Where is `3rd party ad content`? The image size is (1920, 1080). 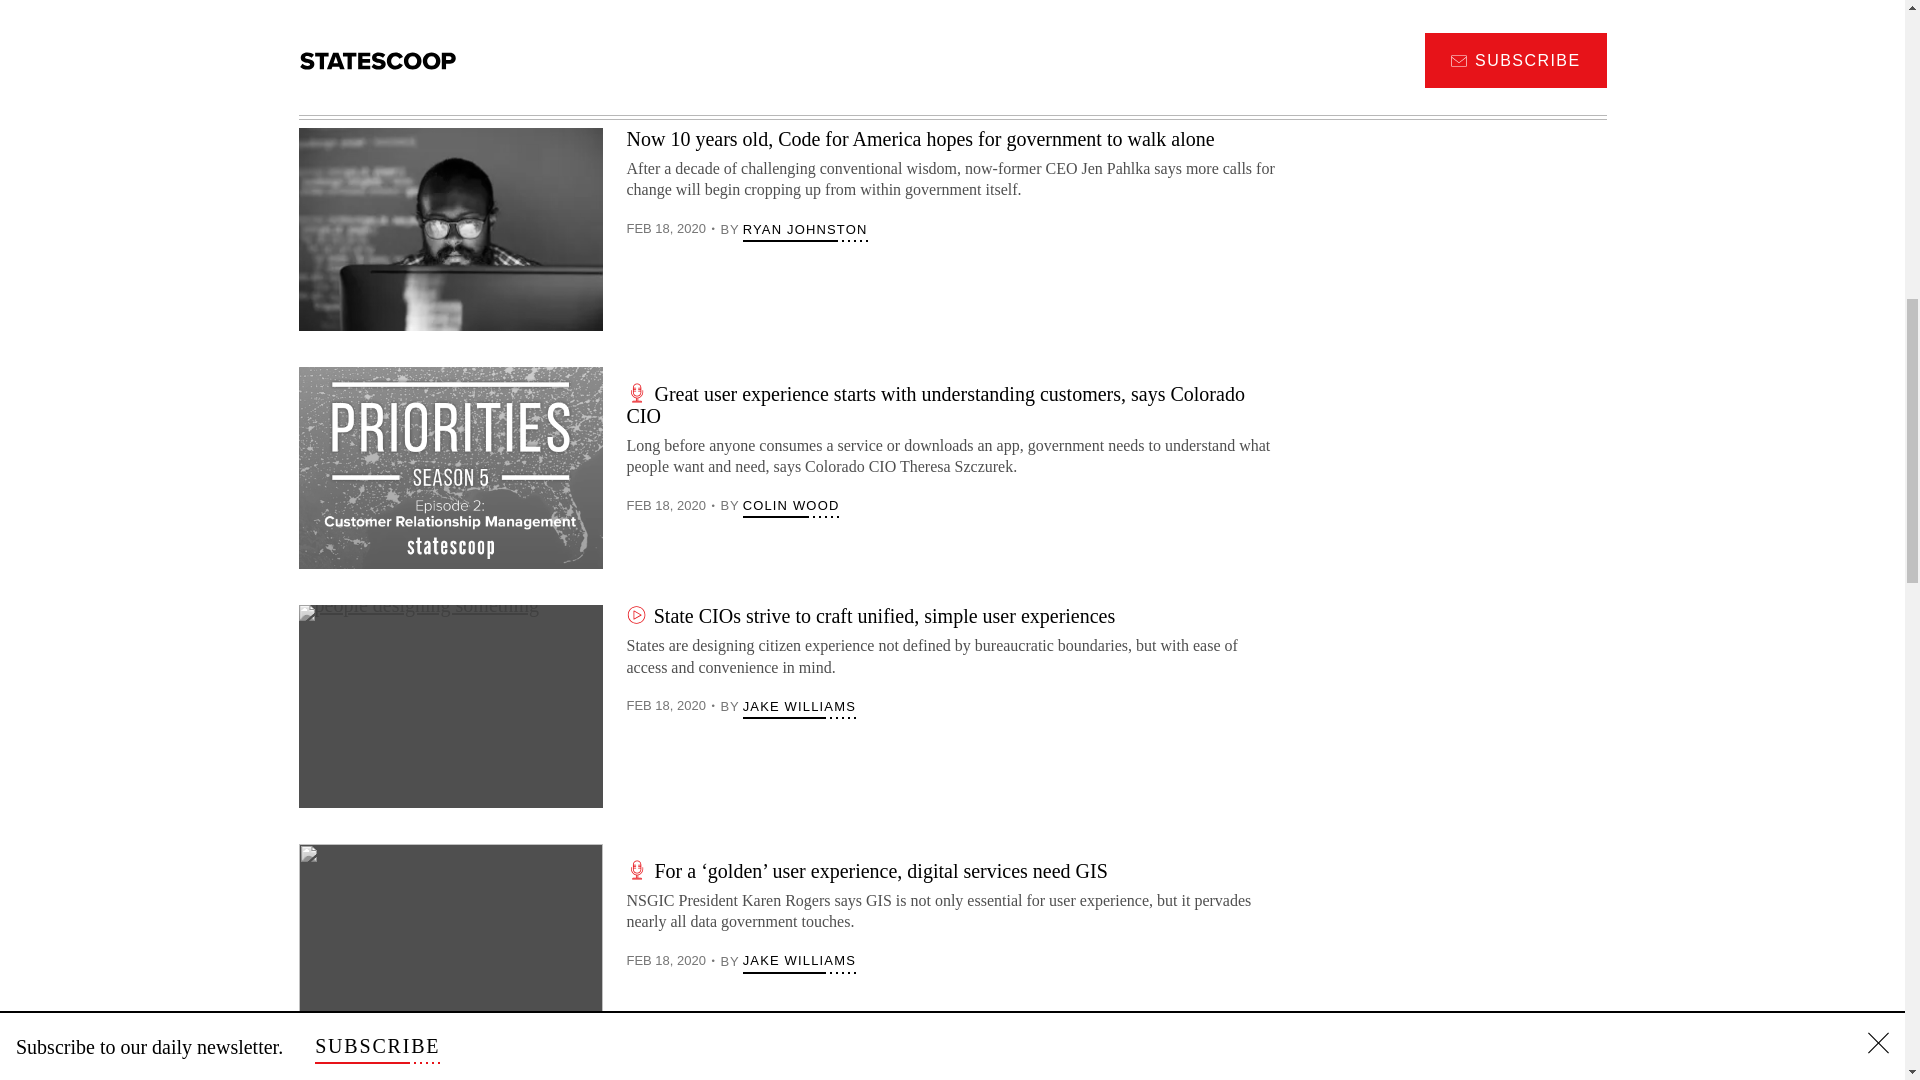
3rd party ad content is located at coordinates (1455, 220).